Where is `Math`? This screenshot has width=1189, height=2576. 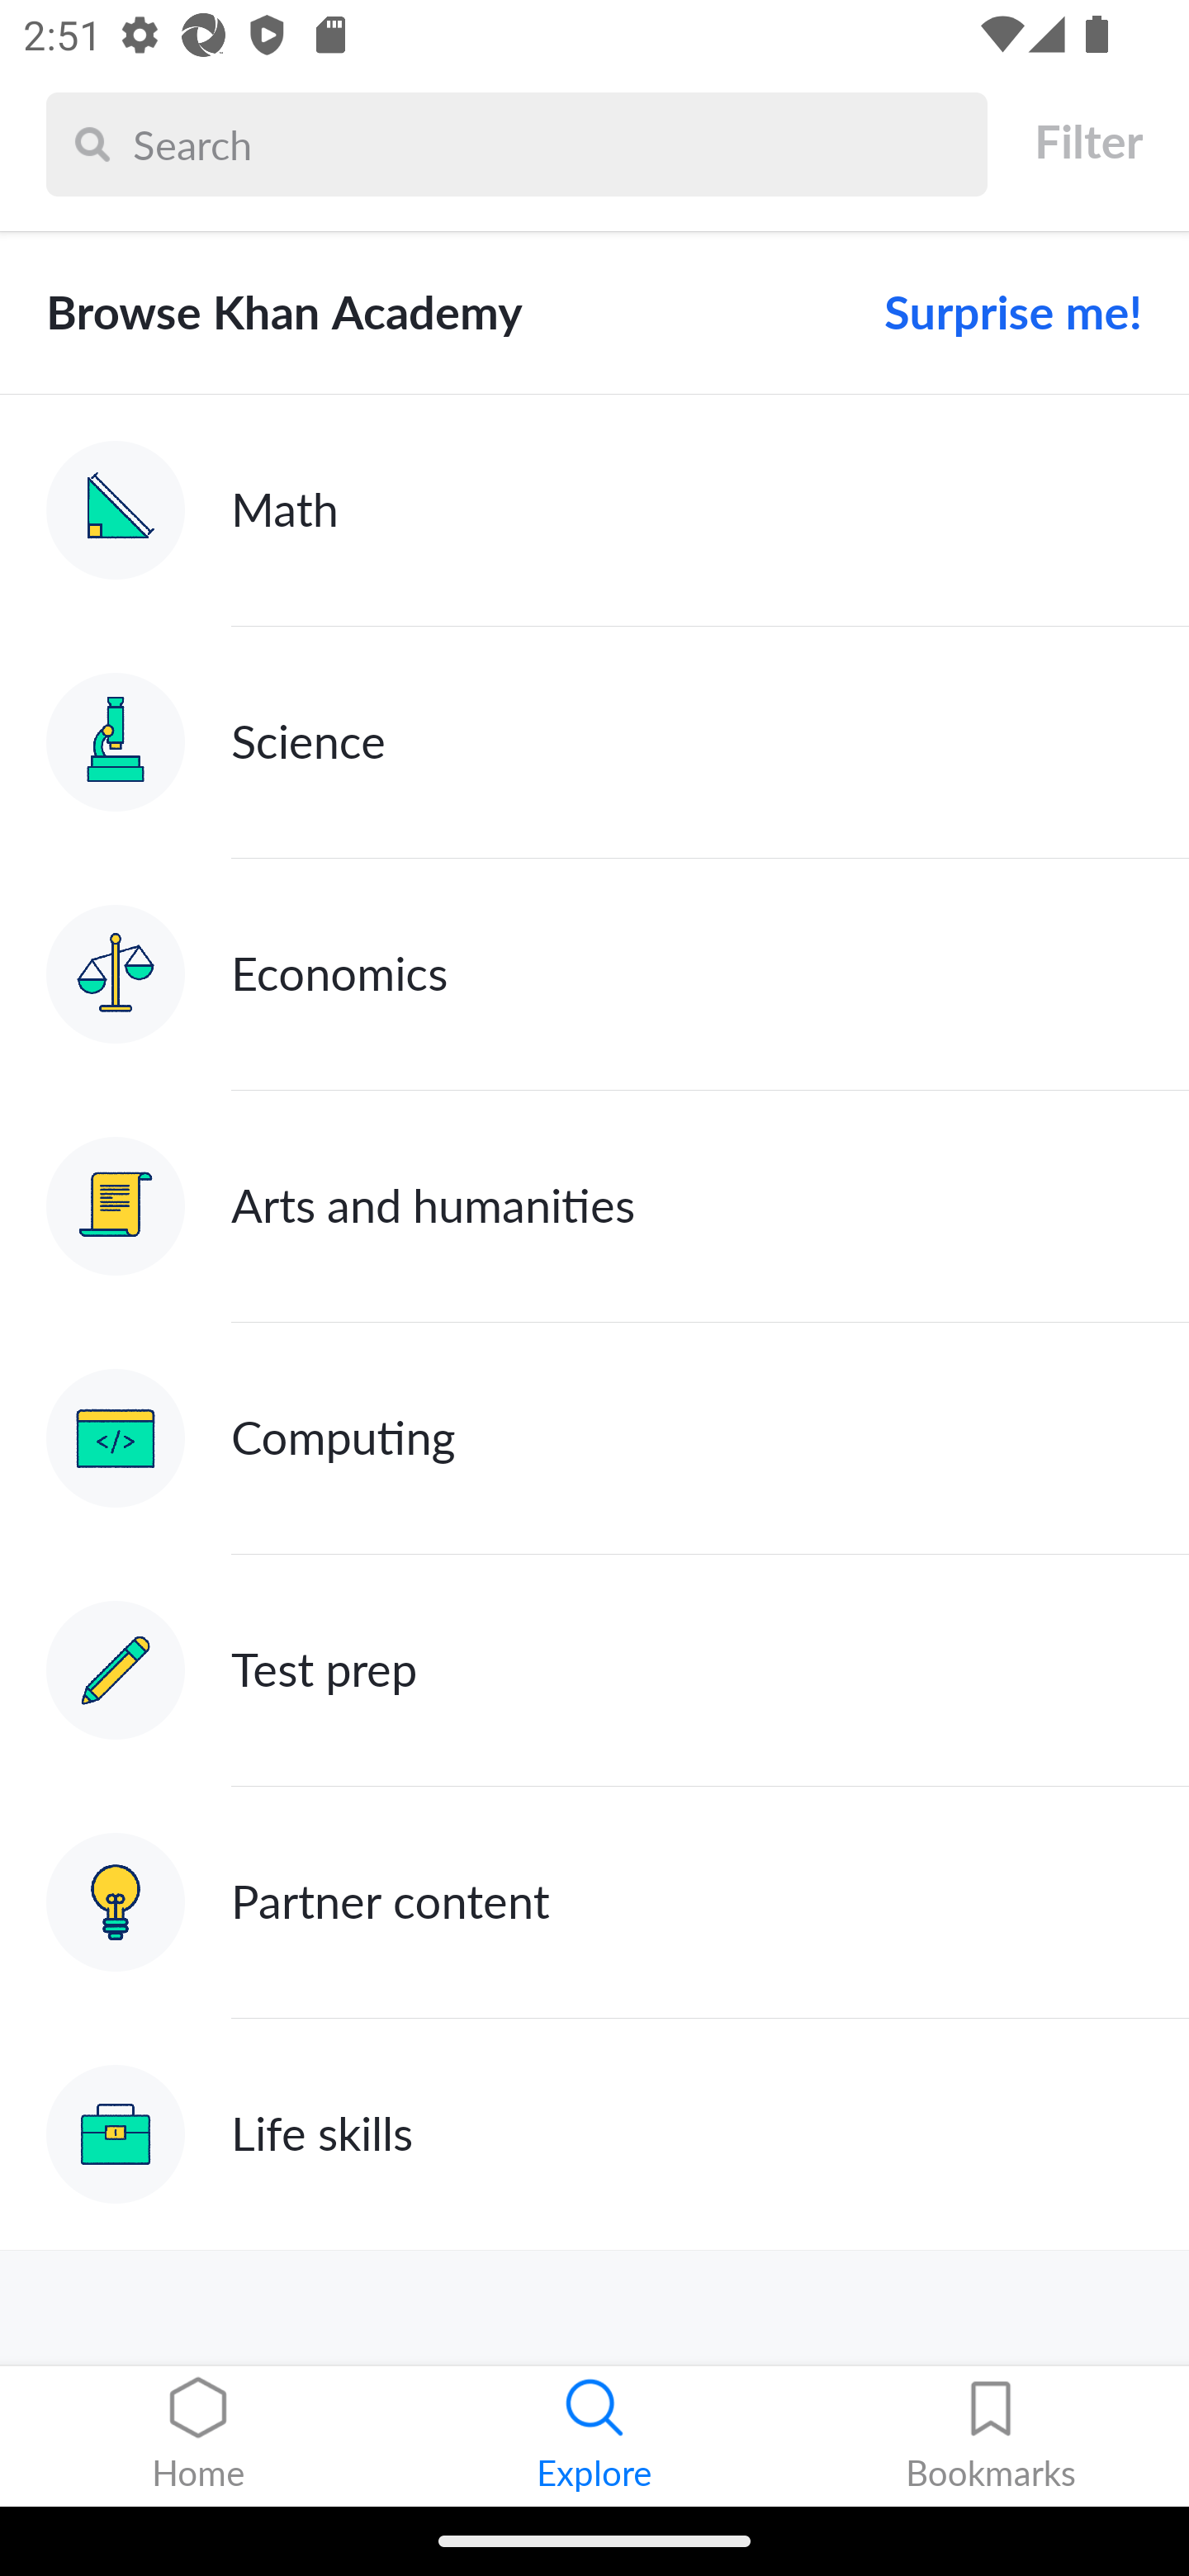 Math is located at coordinates (594, 510).